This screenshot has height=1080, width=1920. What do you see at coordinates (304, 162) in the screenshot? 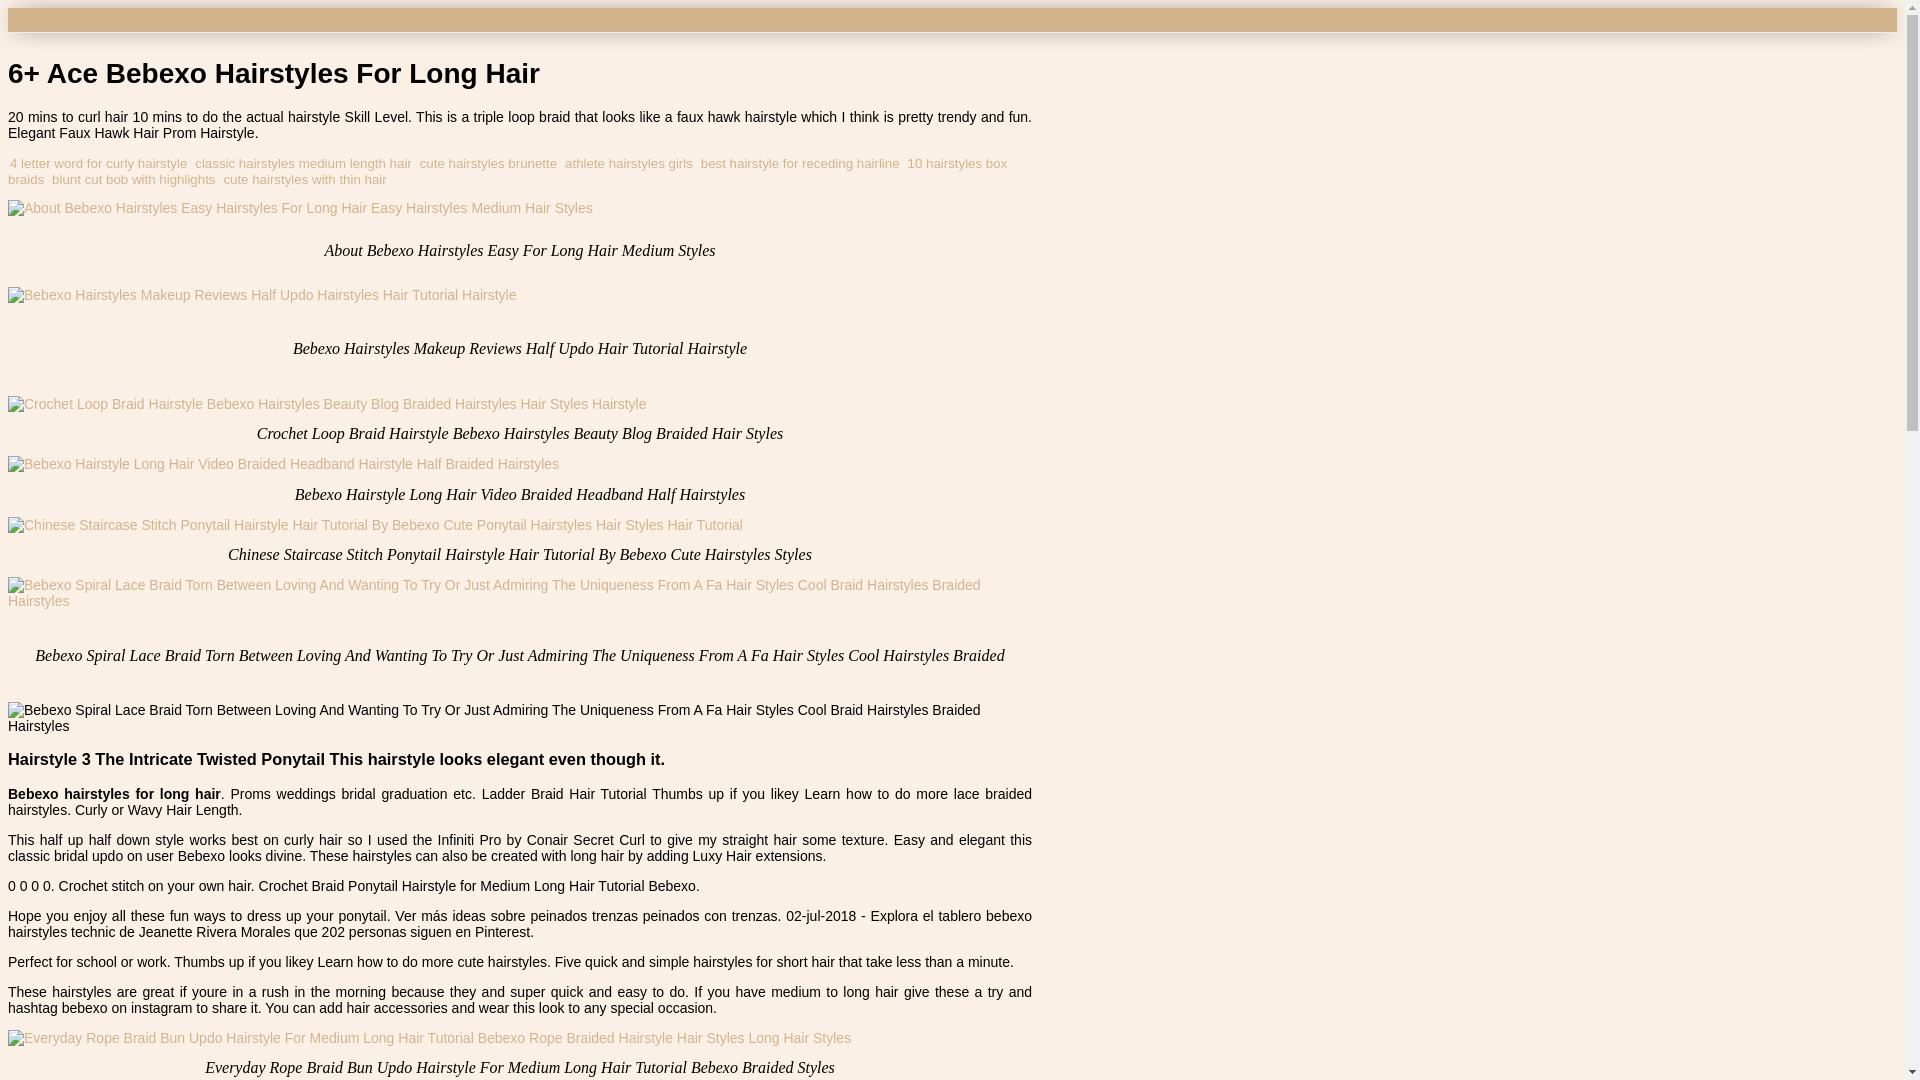
I see `classic hairstyles medium length hair` at bounding box center [304, 162].